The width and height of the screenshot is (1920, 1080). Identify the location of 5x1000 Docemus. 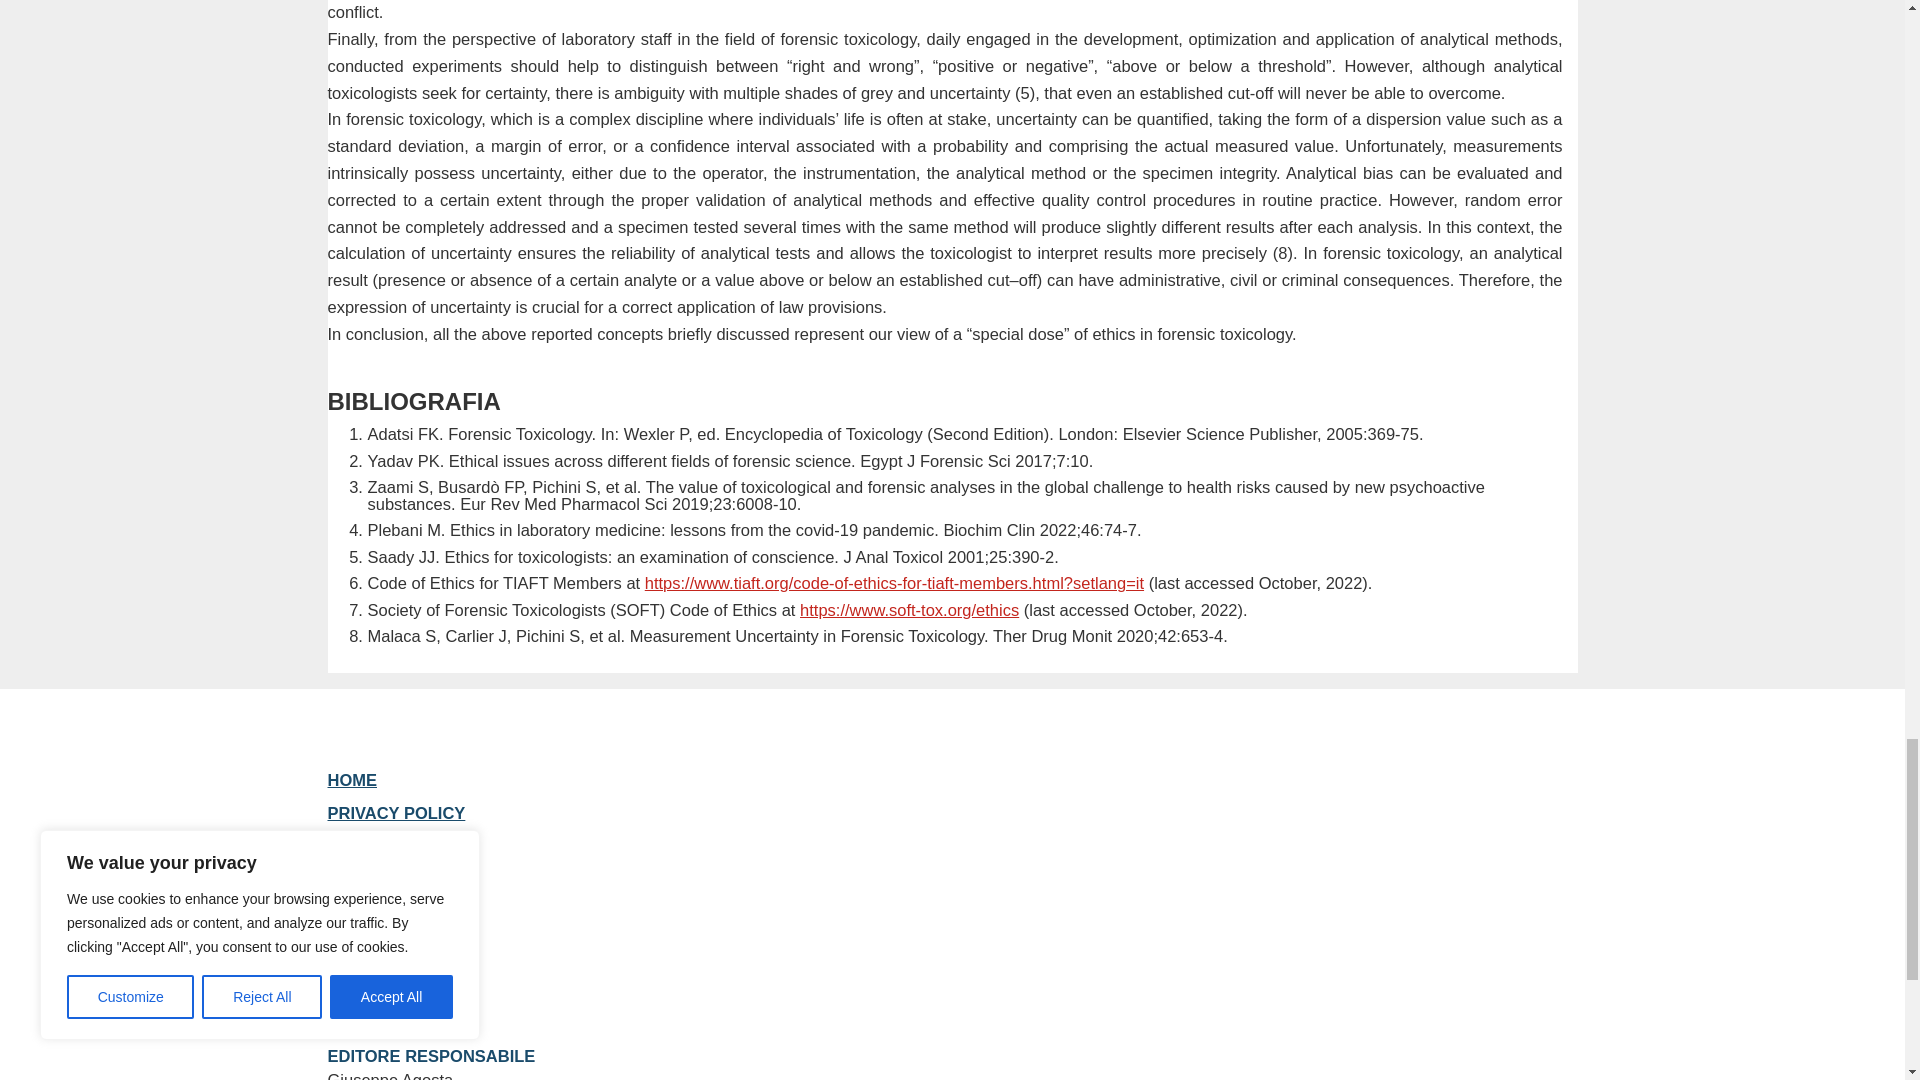
(395, 846).